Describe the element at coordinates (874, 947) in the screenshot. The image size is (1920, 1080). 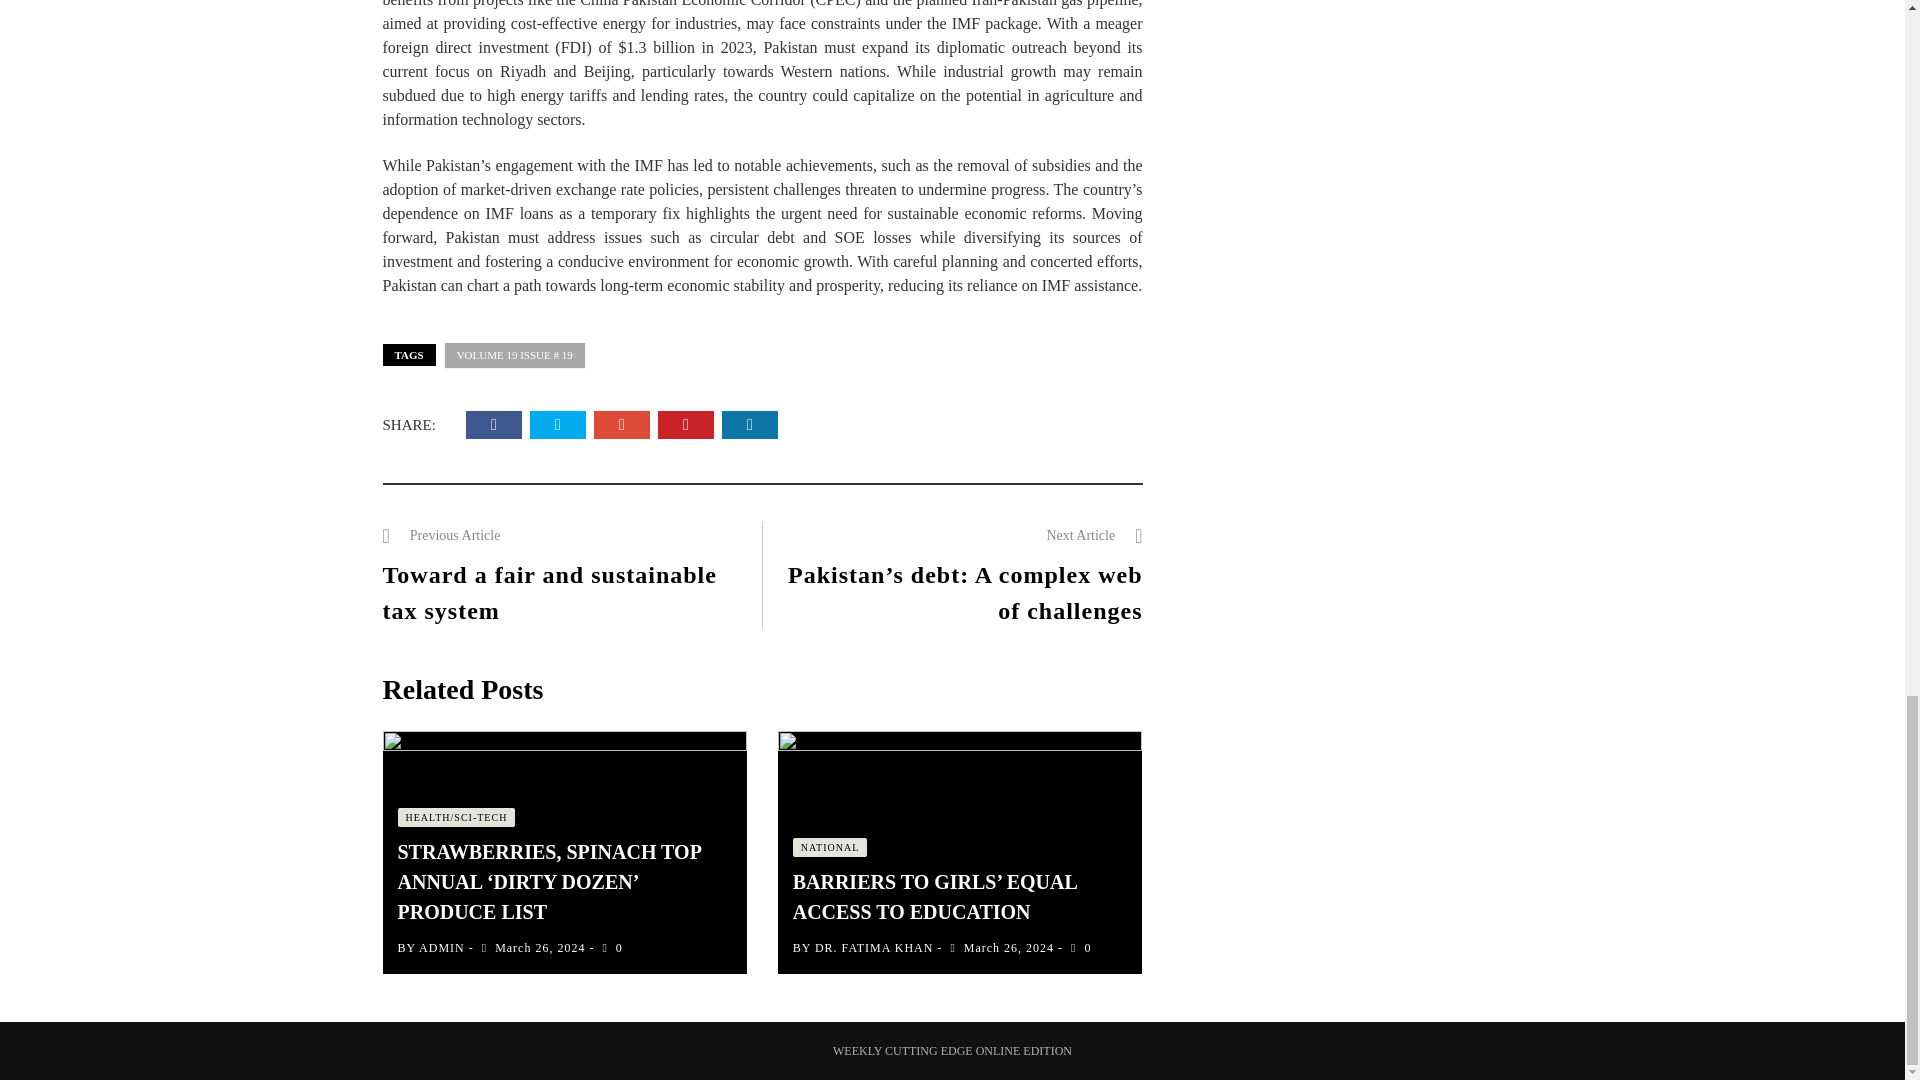
I see `Posts by Dr. Fatima Khan` at that location.